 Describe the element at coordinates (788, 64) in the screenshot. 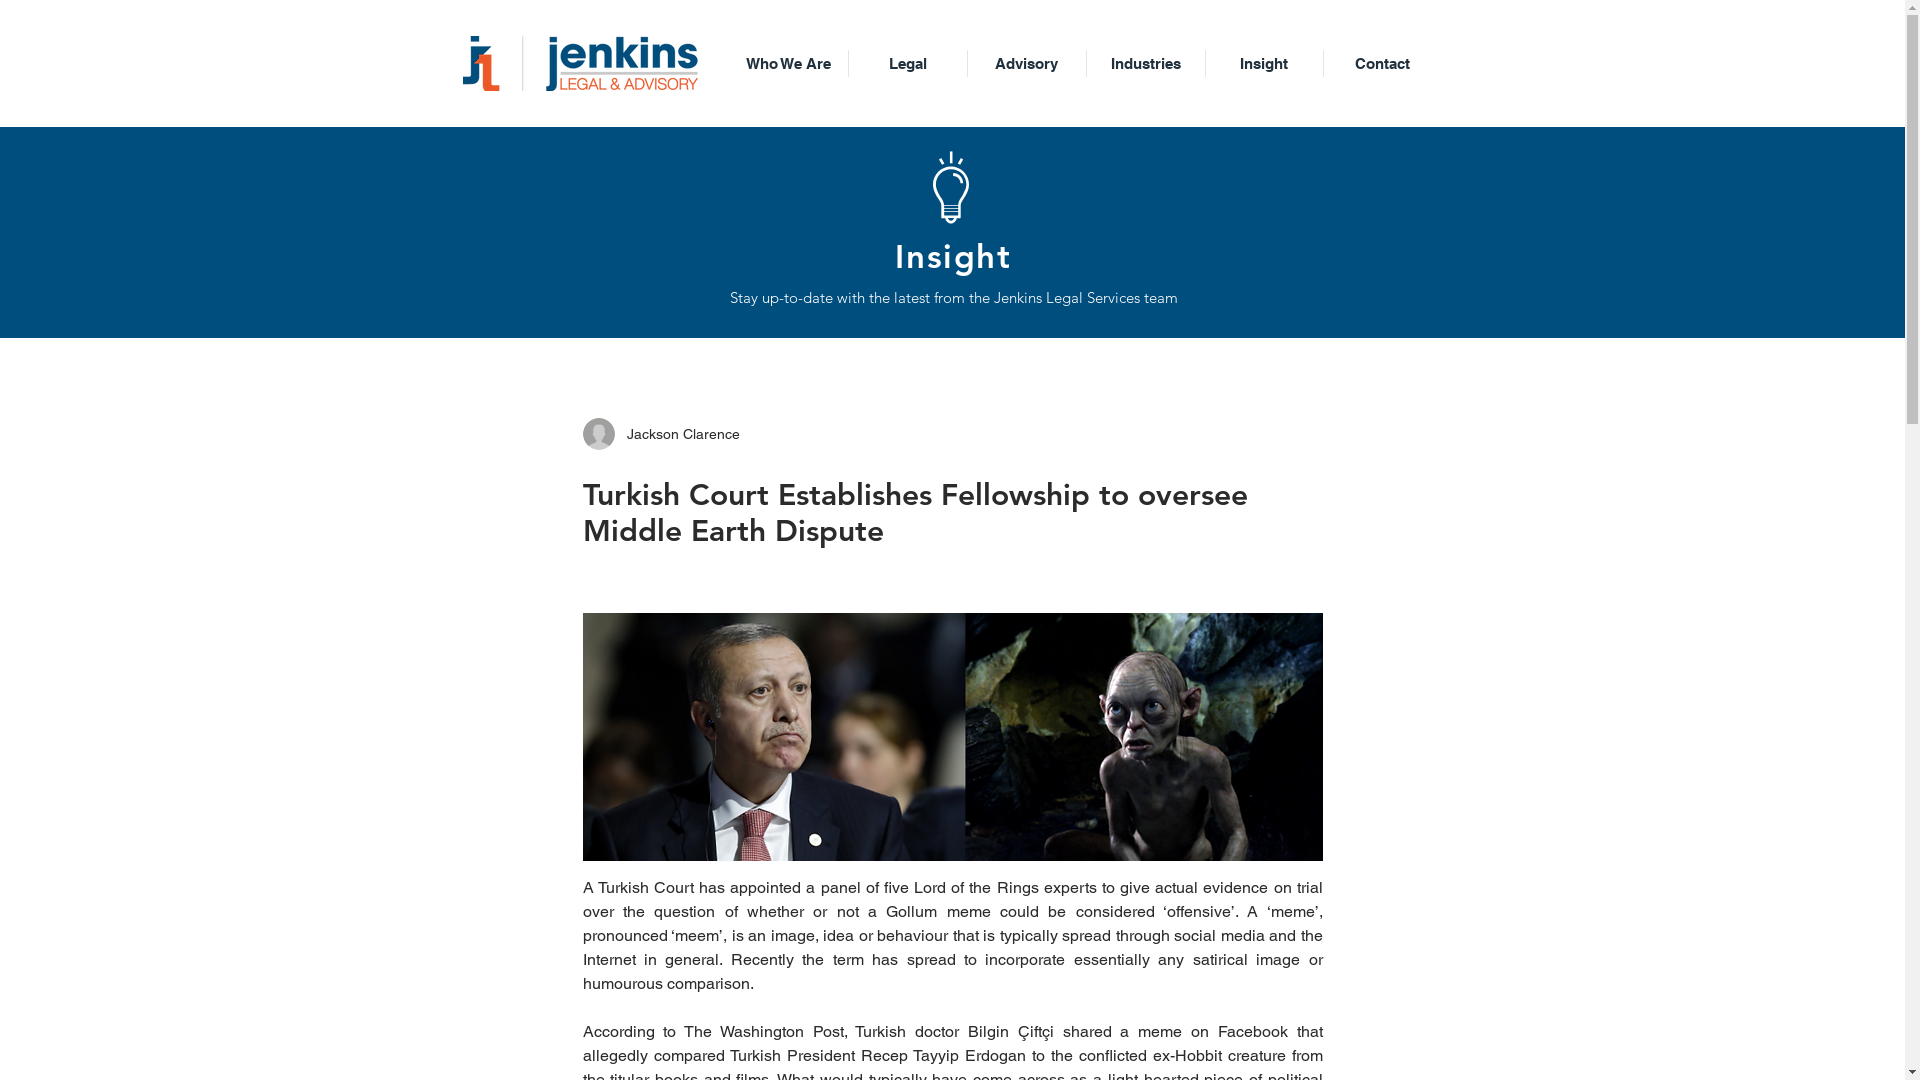

I see `Who We Are` at that location.